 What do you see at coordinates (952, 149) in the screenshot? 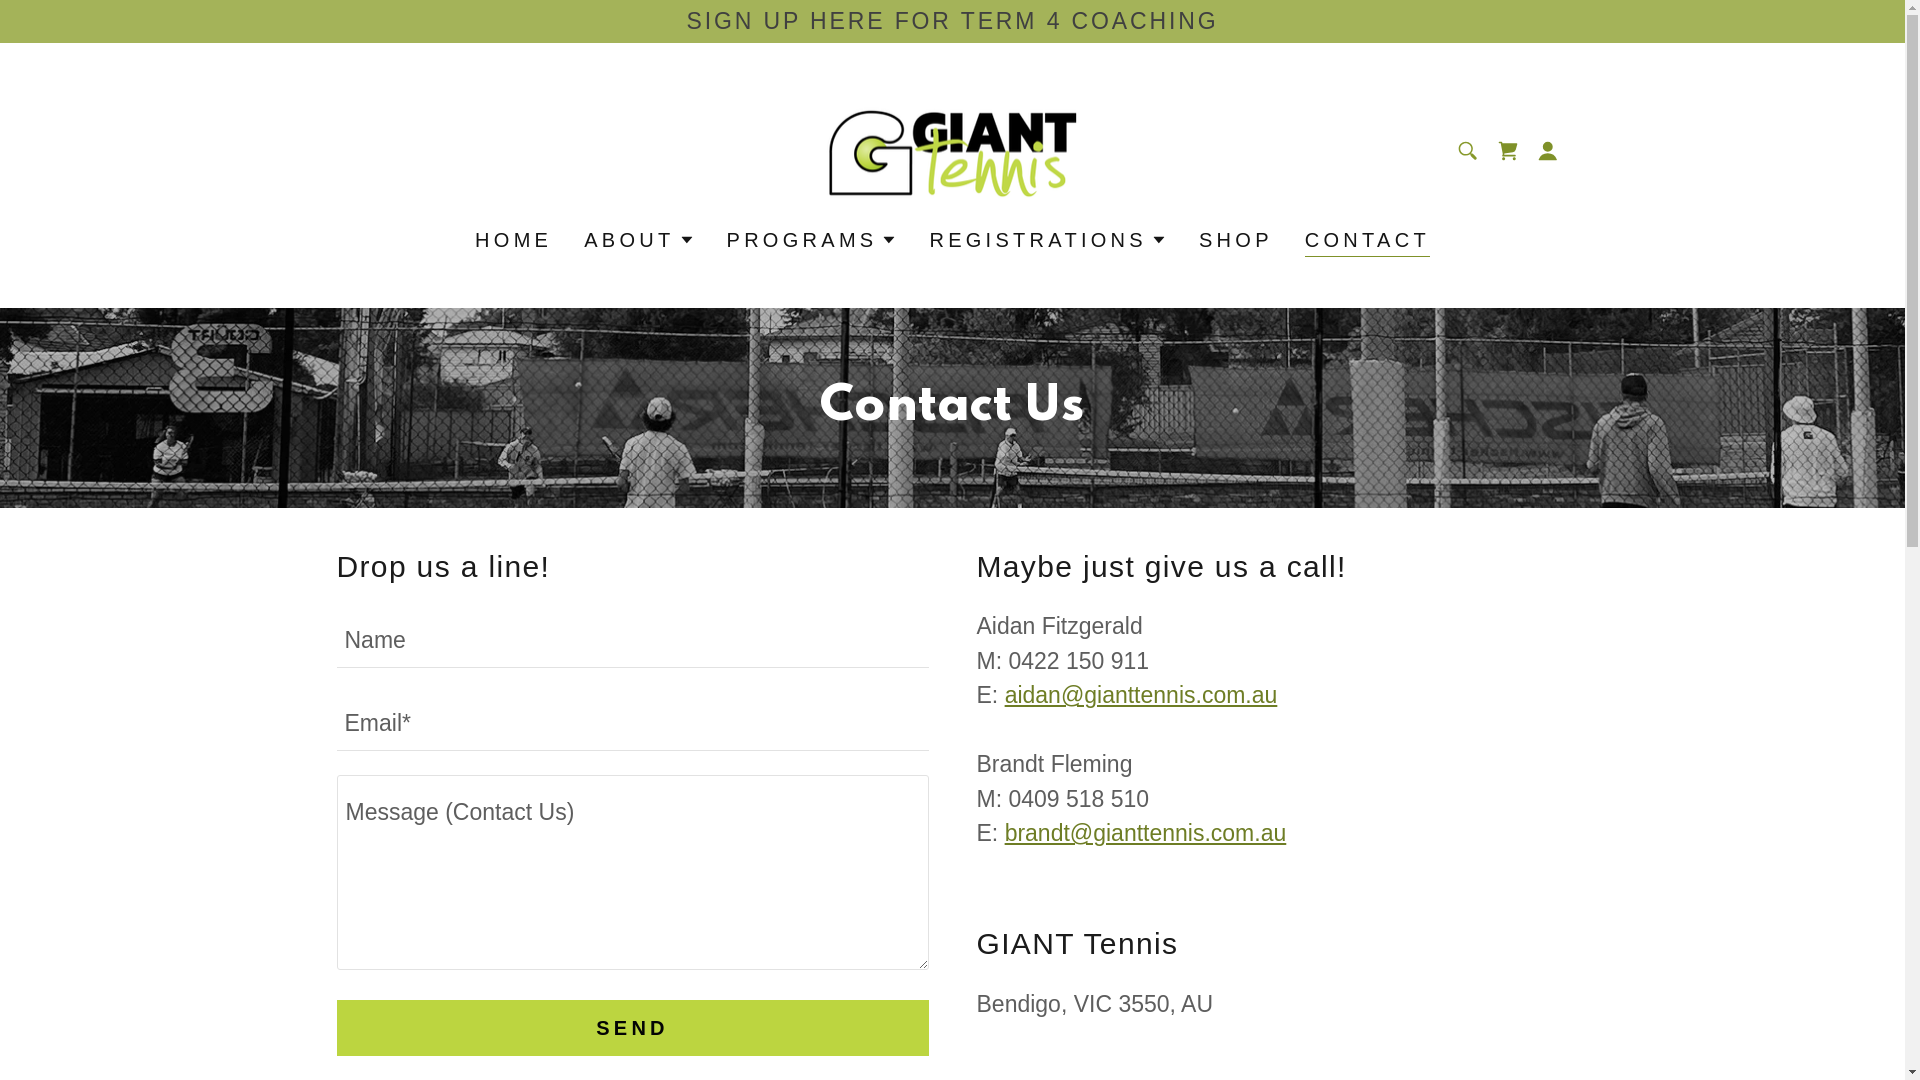
I see `Giant Tennis` at bounding box center [952, 149].